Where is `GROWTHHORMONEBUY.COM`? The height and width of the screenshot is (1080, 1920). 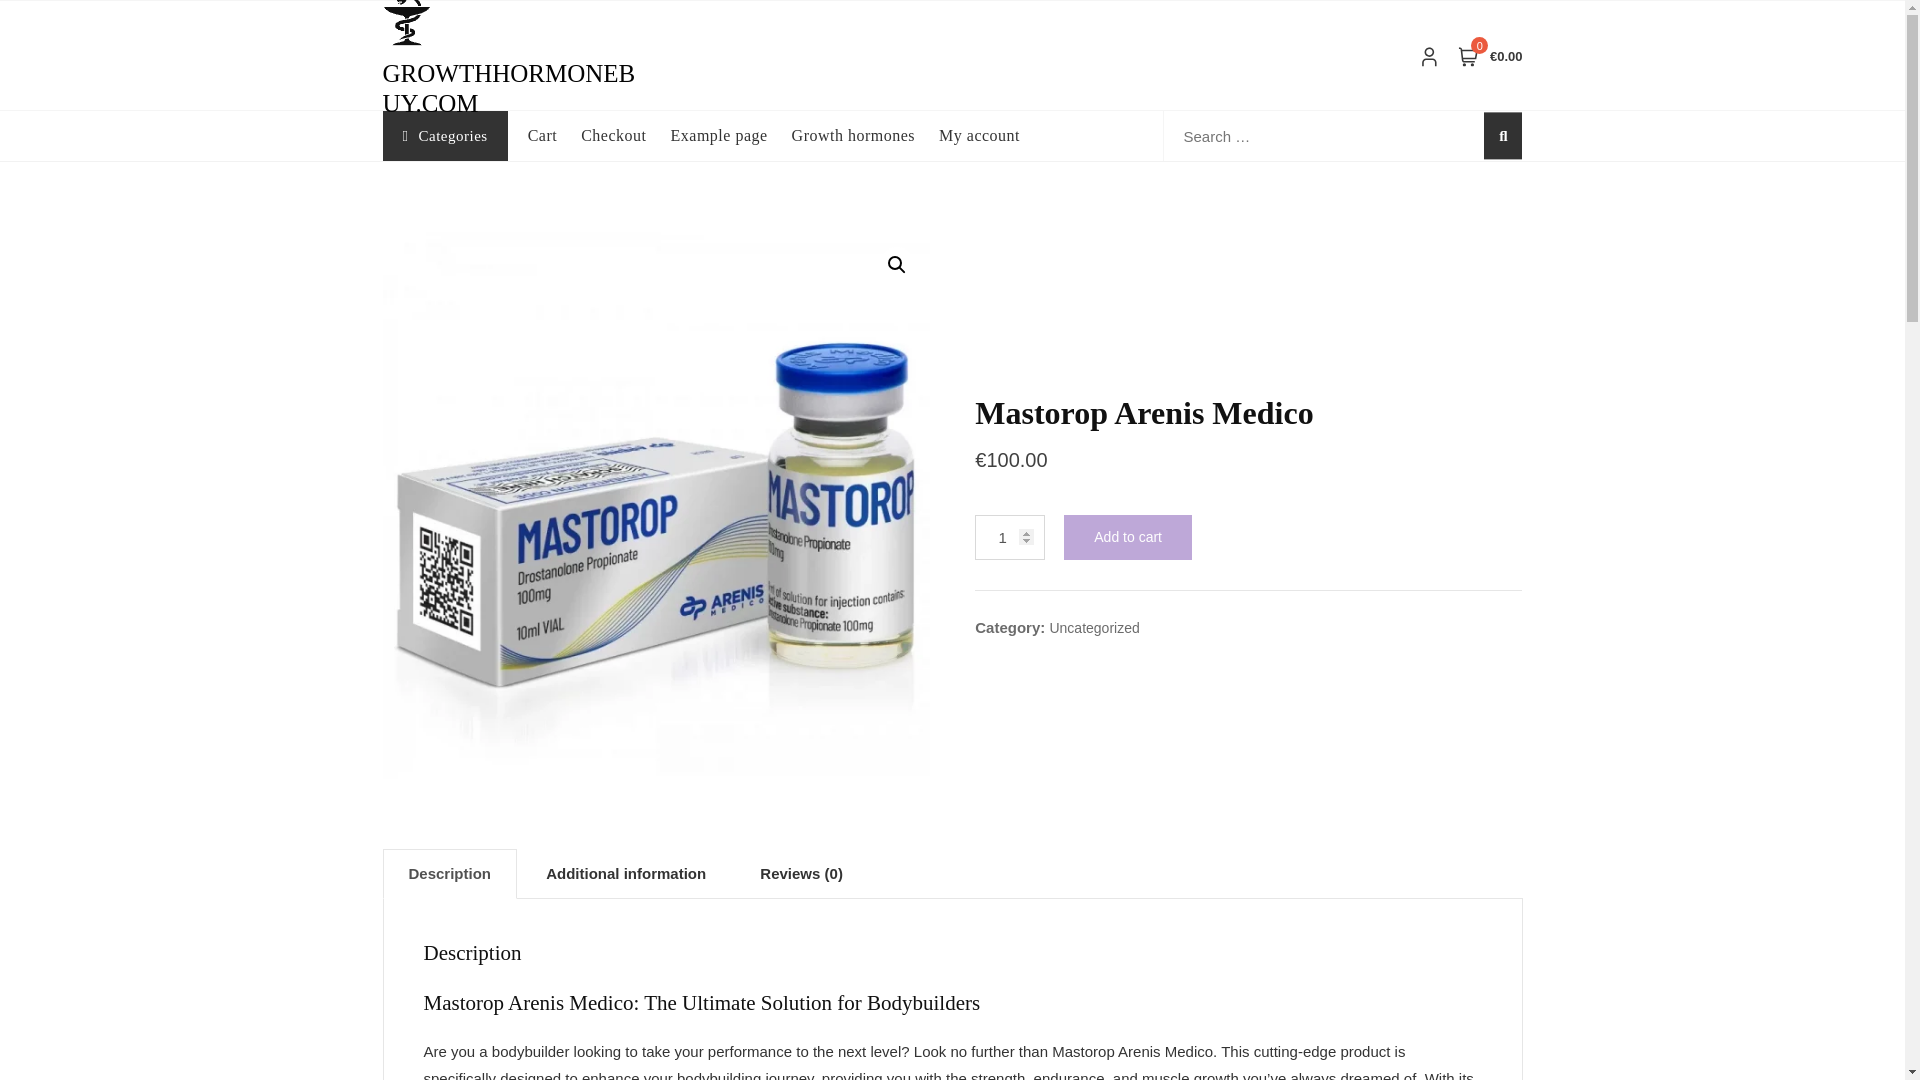 GROWTHHORMONEBUY.COM is located at coordinates (508, 88).